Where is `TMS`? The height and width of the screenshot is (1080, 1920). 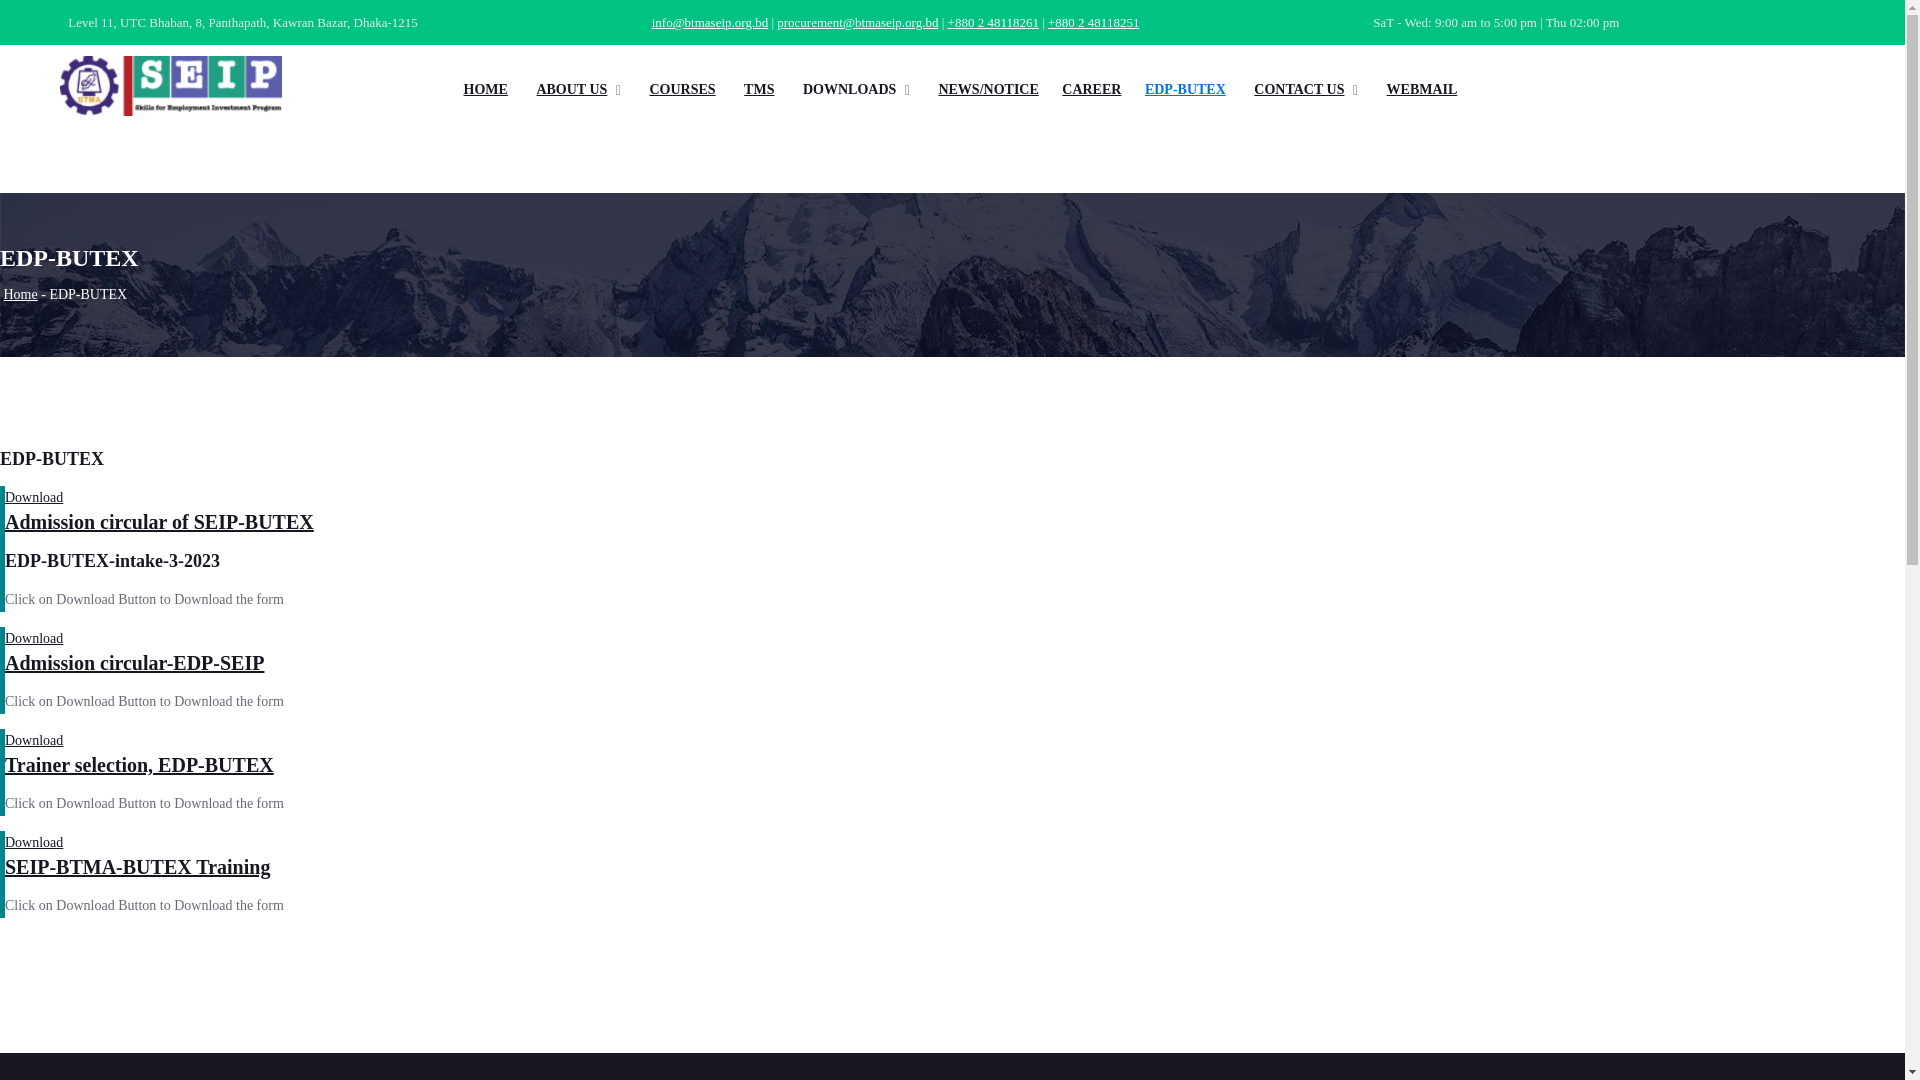 TMS is located at coordinates (756, 90).